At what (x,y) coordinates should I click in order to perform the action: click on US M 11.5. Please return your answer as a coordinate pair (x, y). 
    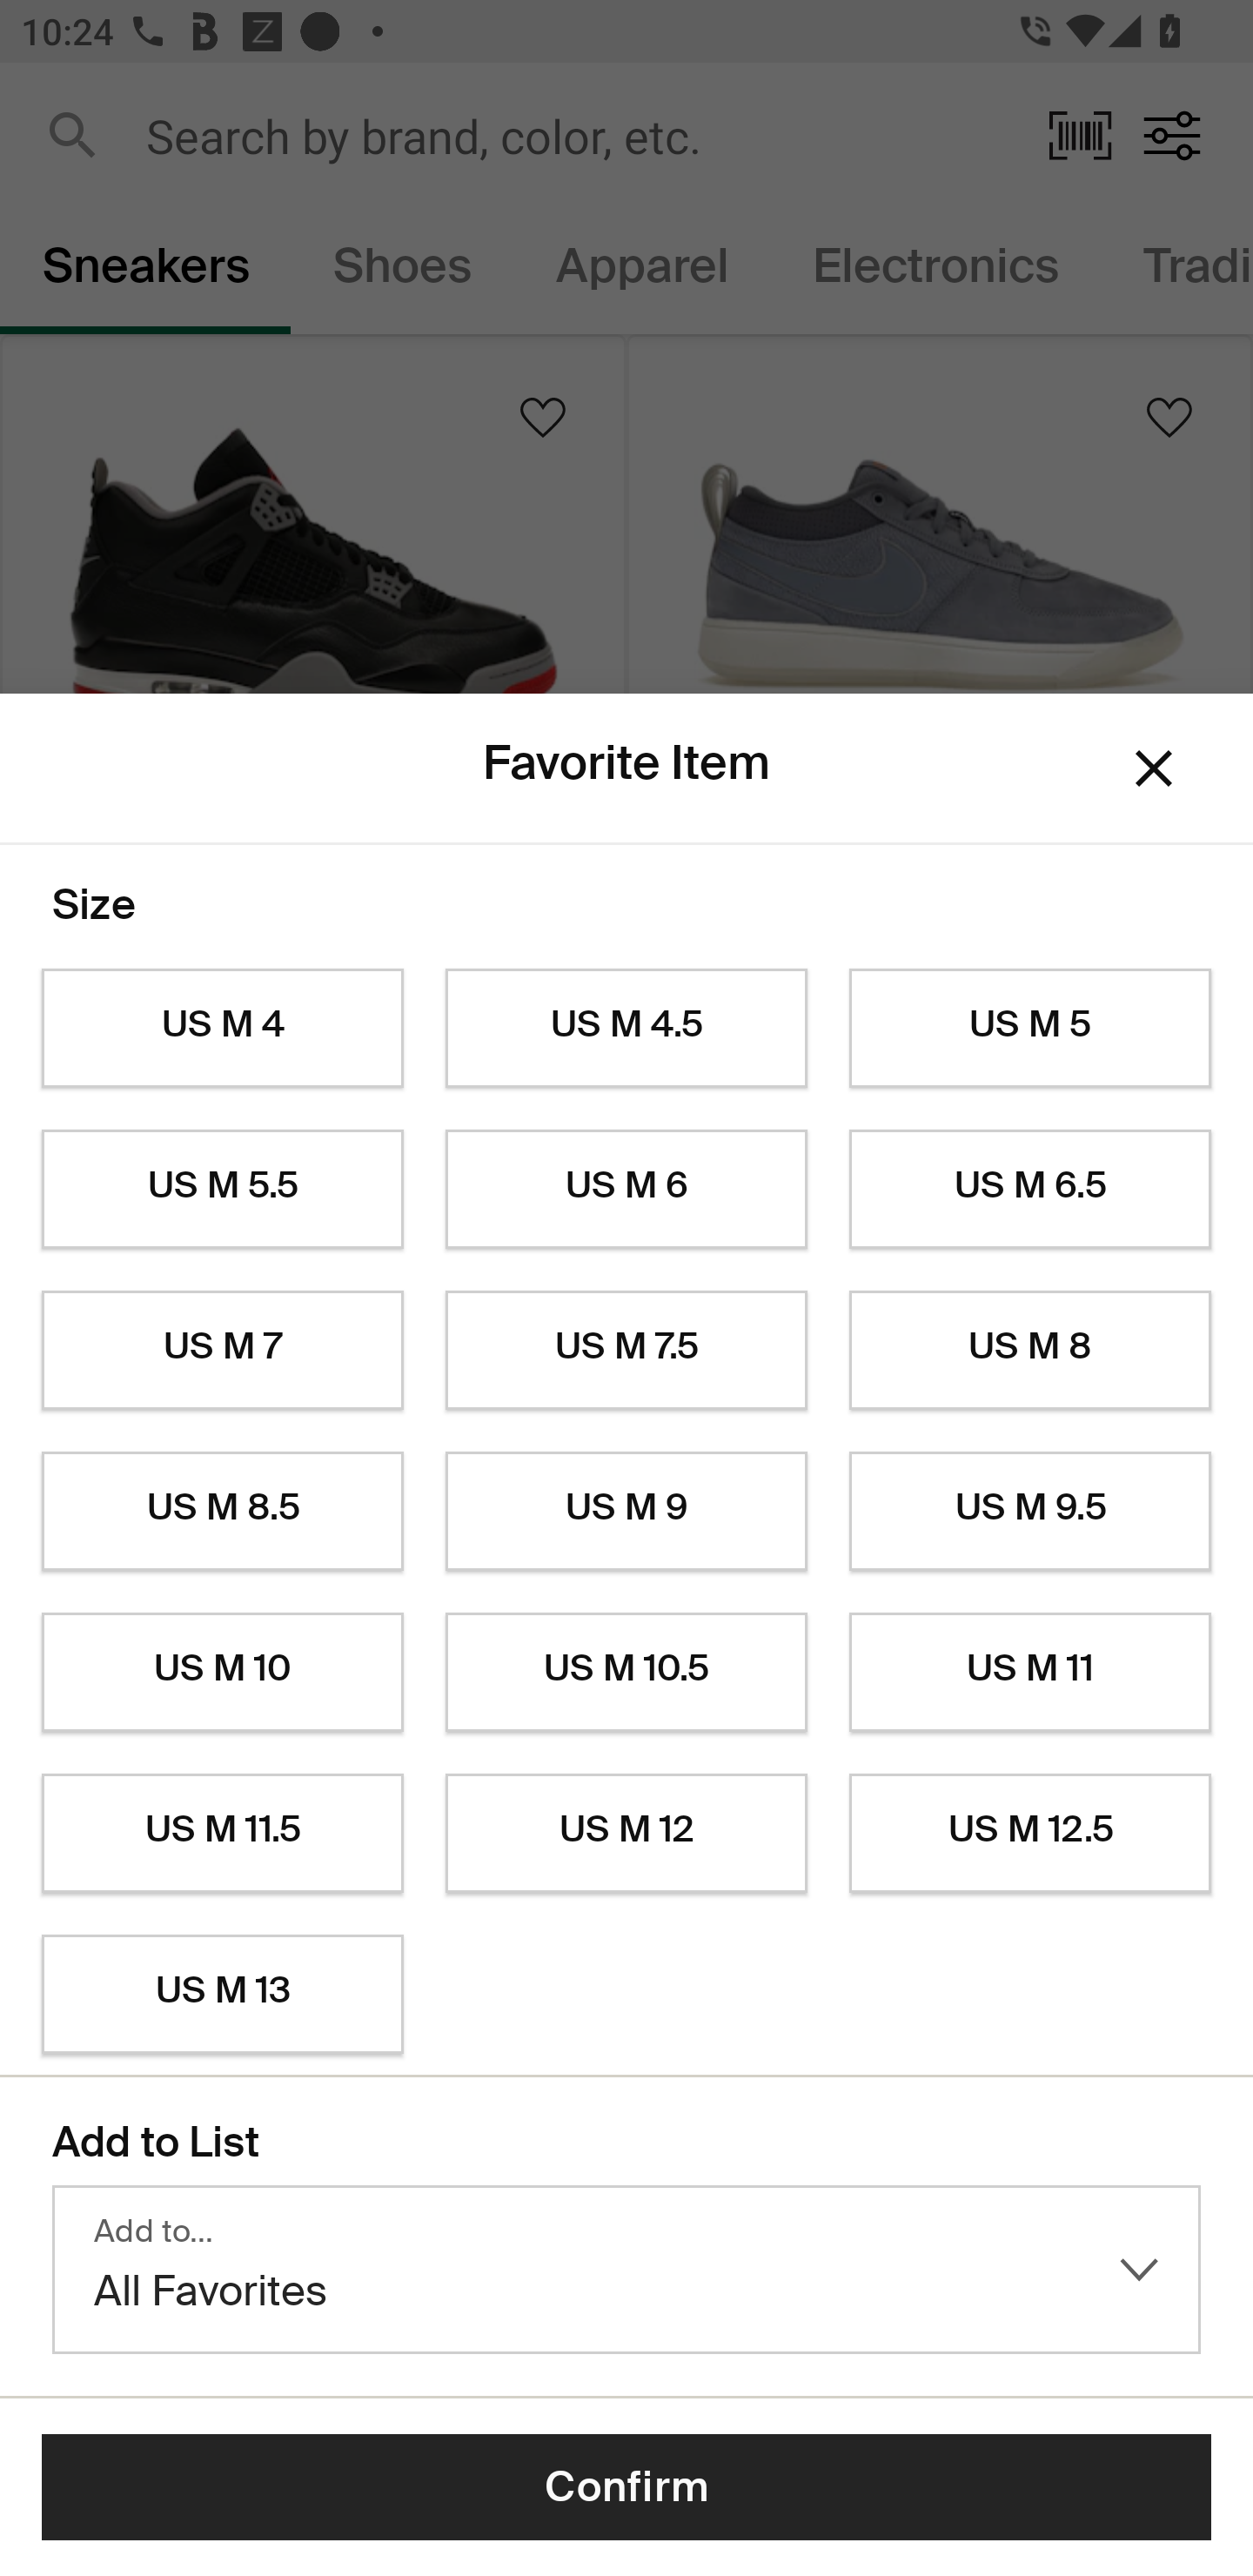
    Looking at the image, I should click on (222, 1834).